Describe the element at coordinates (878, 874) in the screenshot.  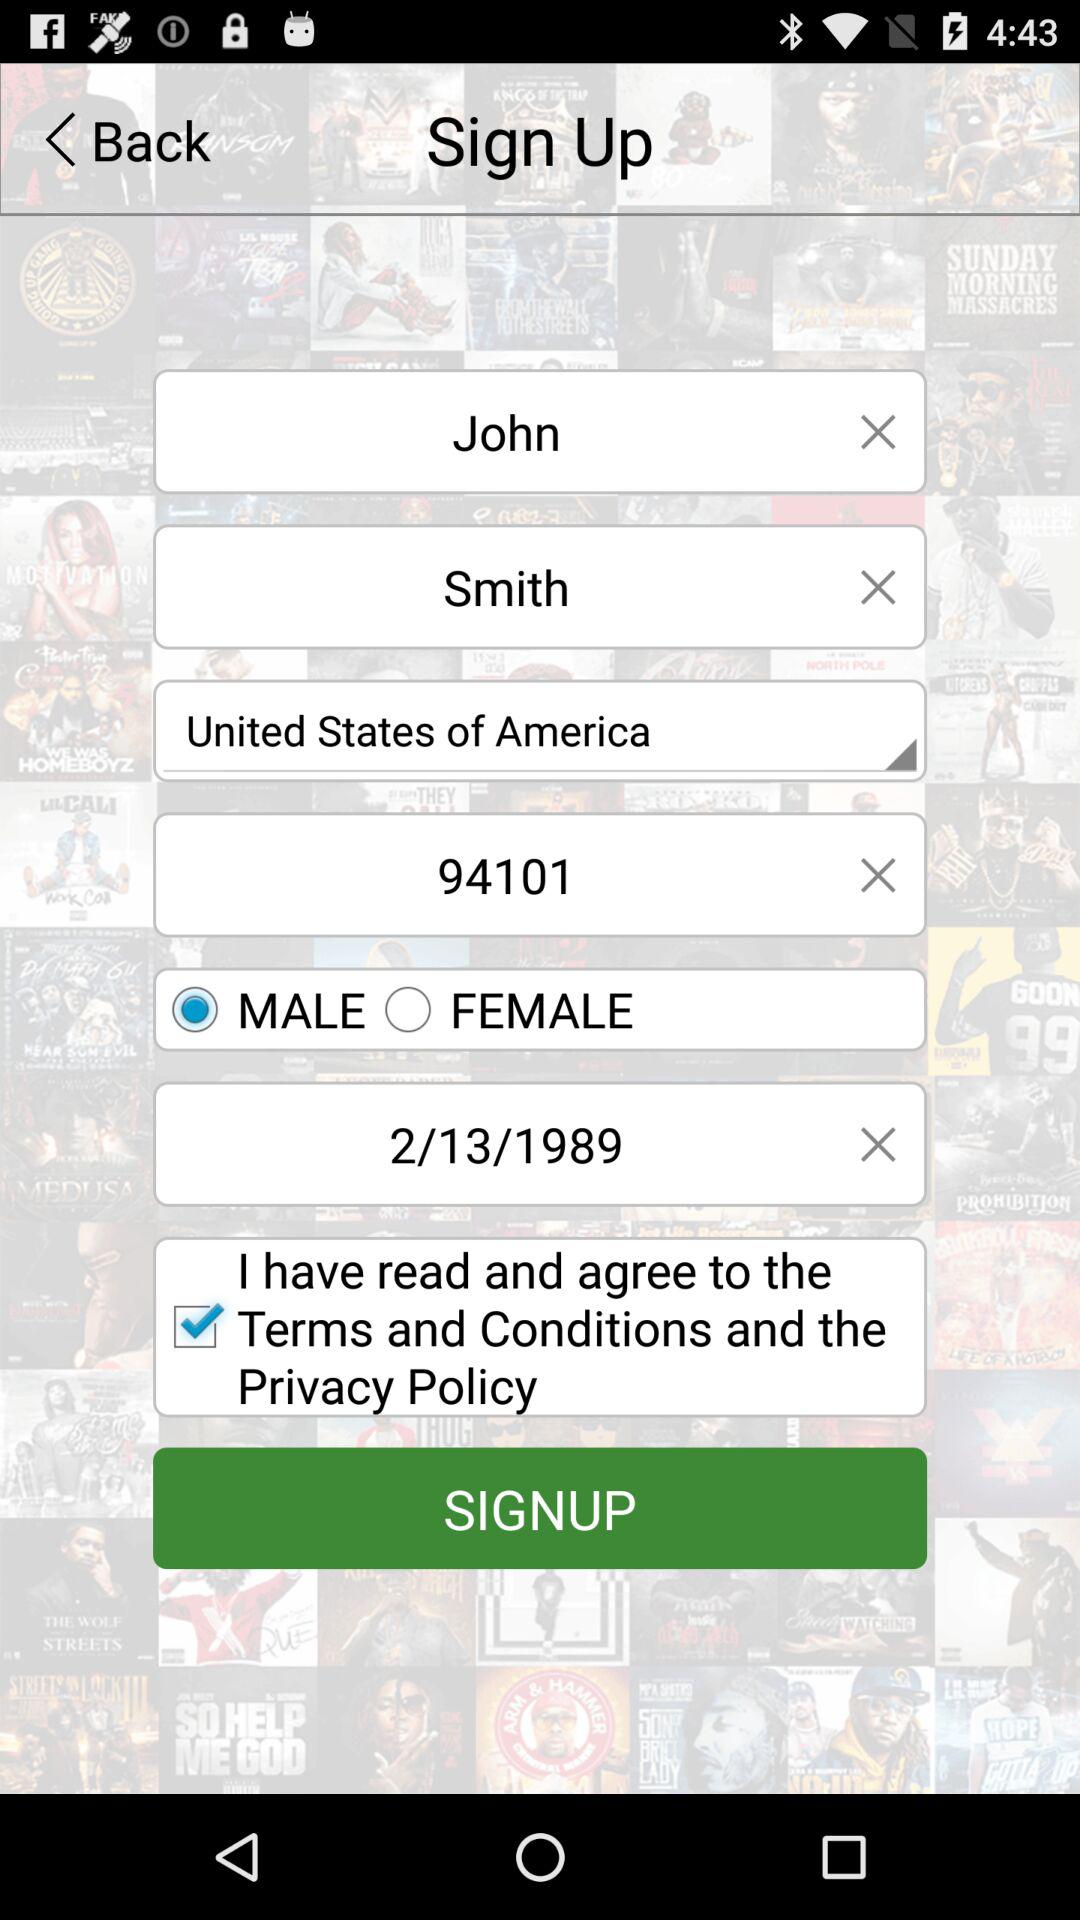
I see `close text field` at that location.